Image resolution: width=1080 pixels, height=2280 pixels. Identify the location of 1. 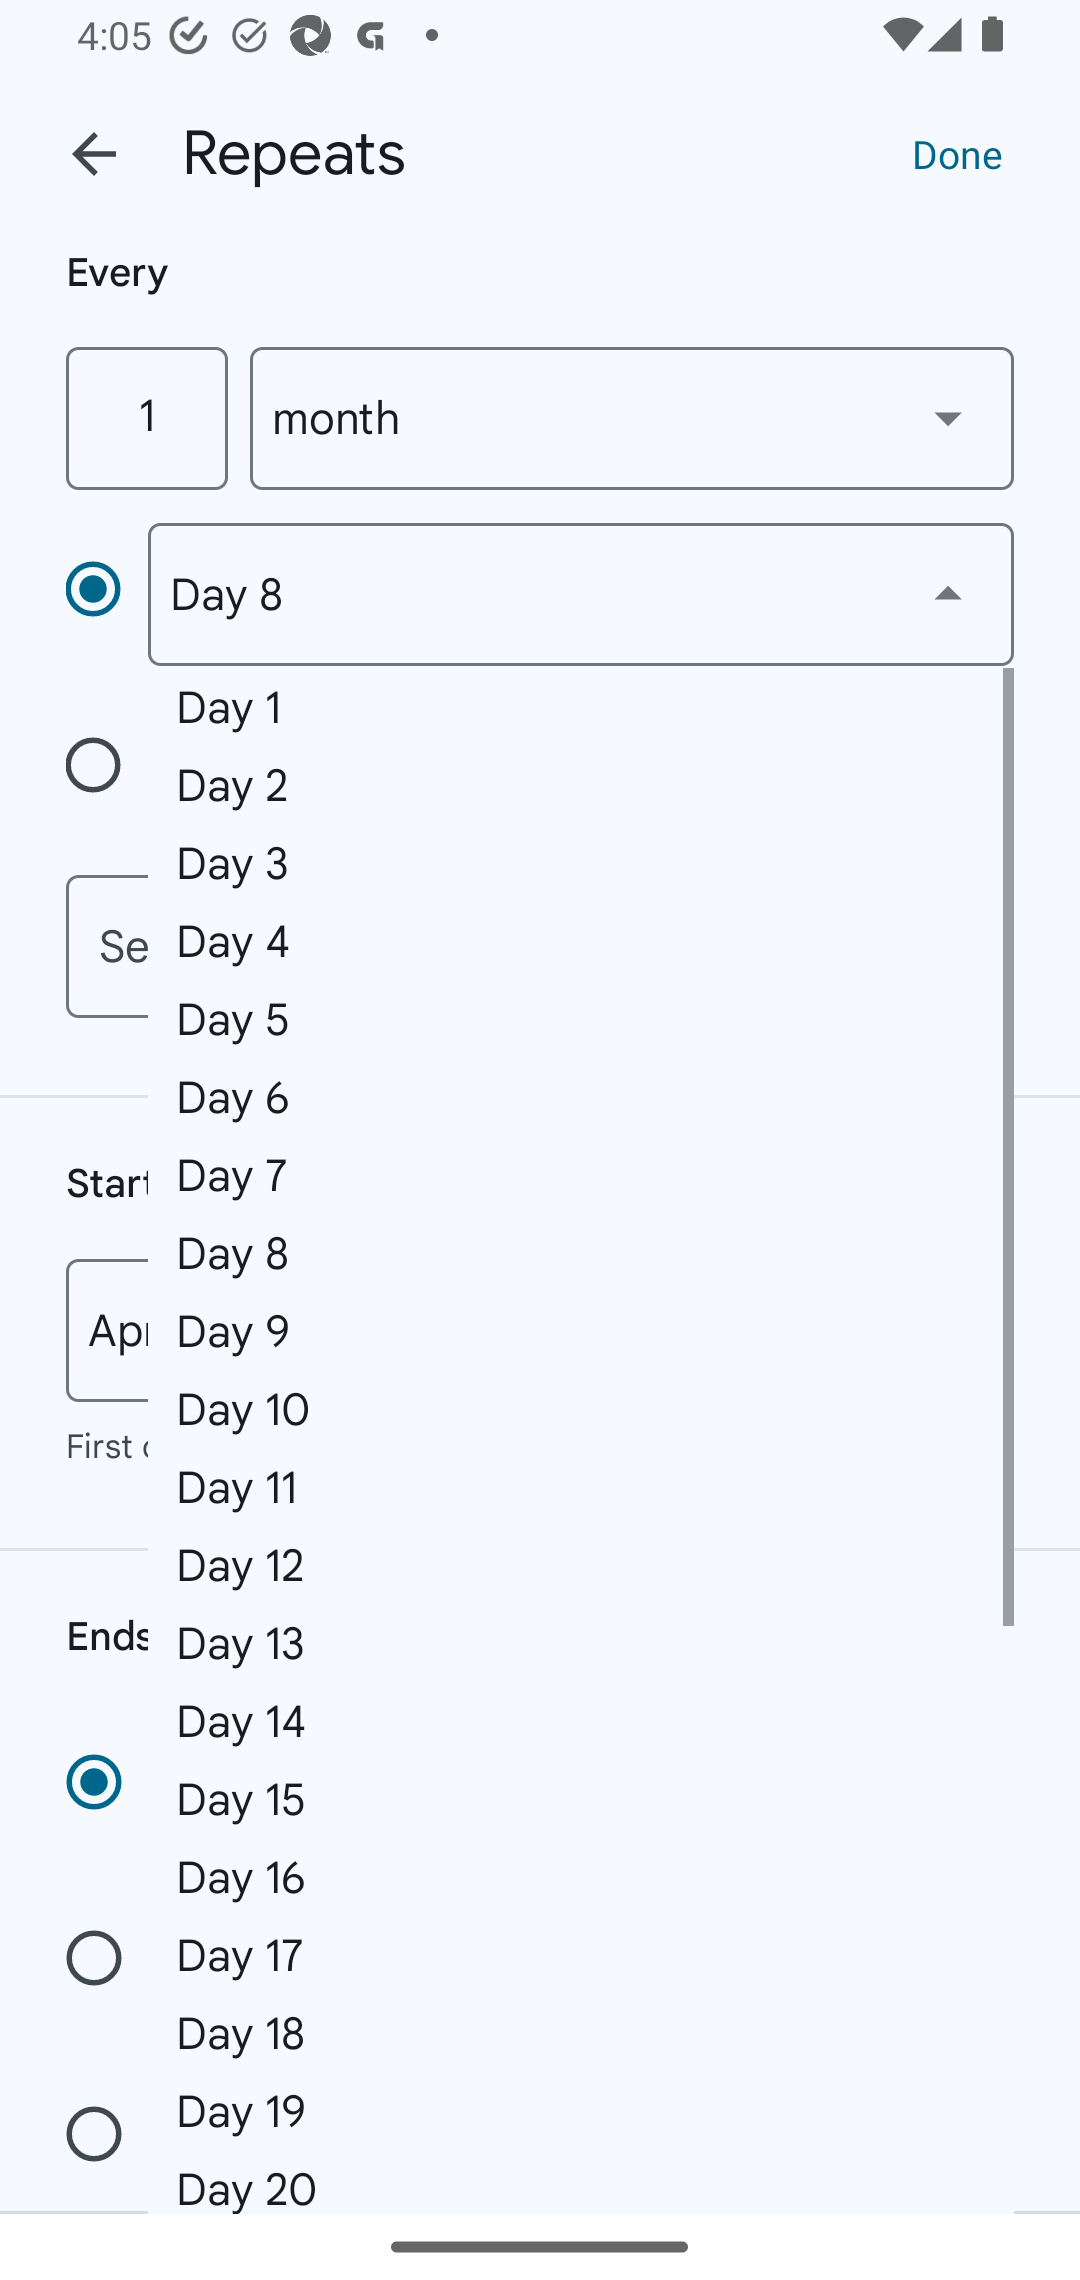
(146, 418).